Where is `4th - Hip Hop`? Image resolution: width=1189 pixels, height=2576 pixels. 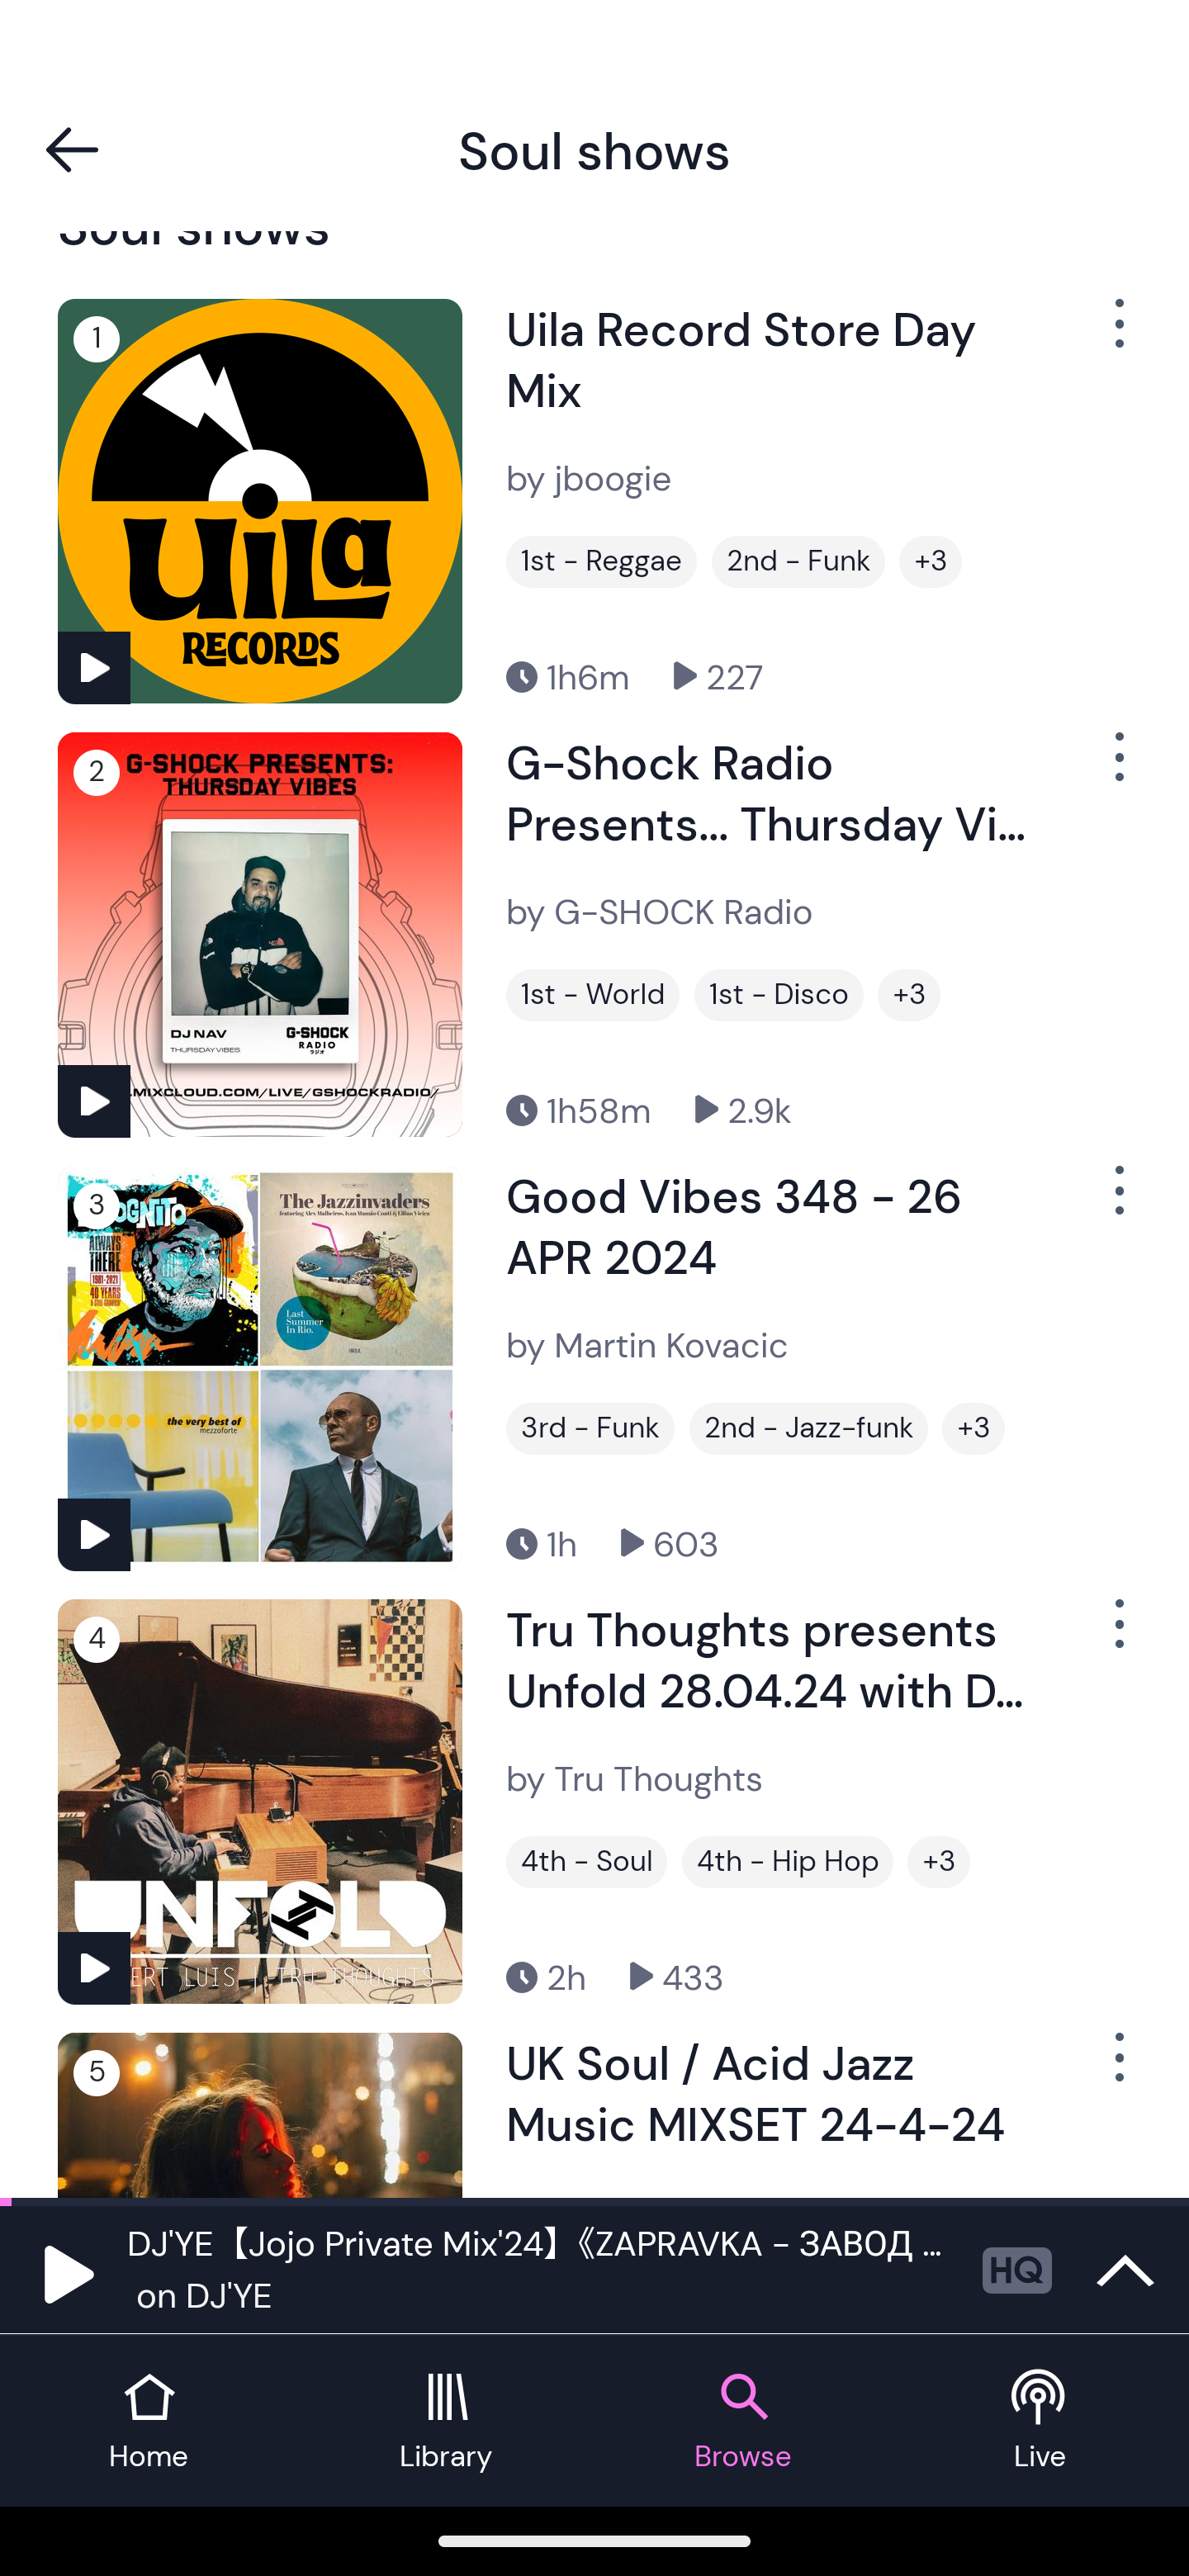 4th - Hip Hop is located at coordinates (788, 1862).